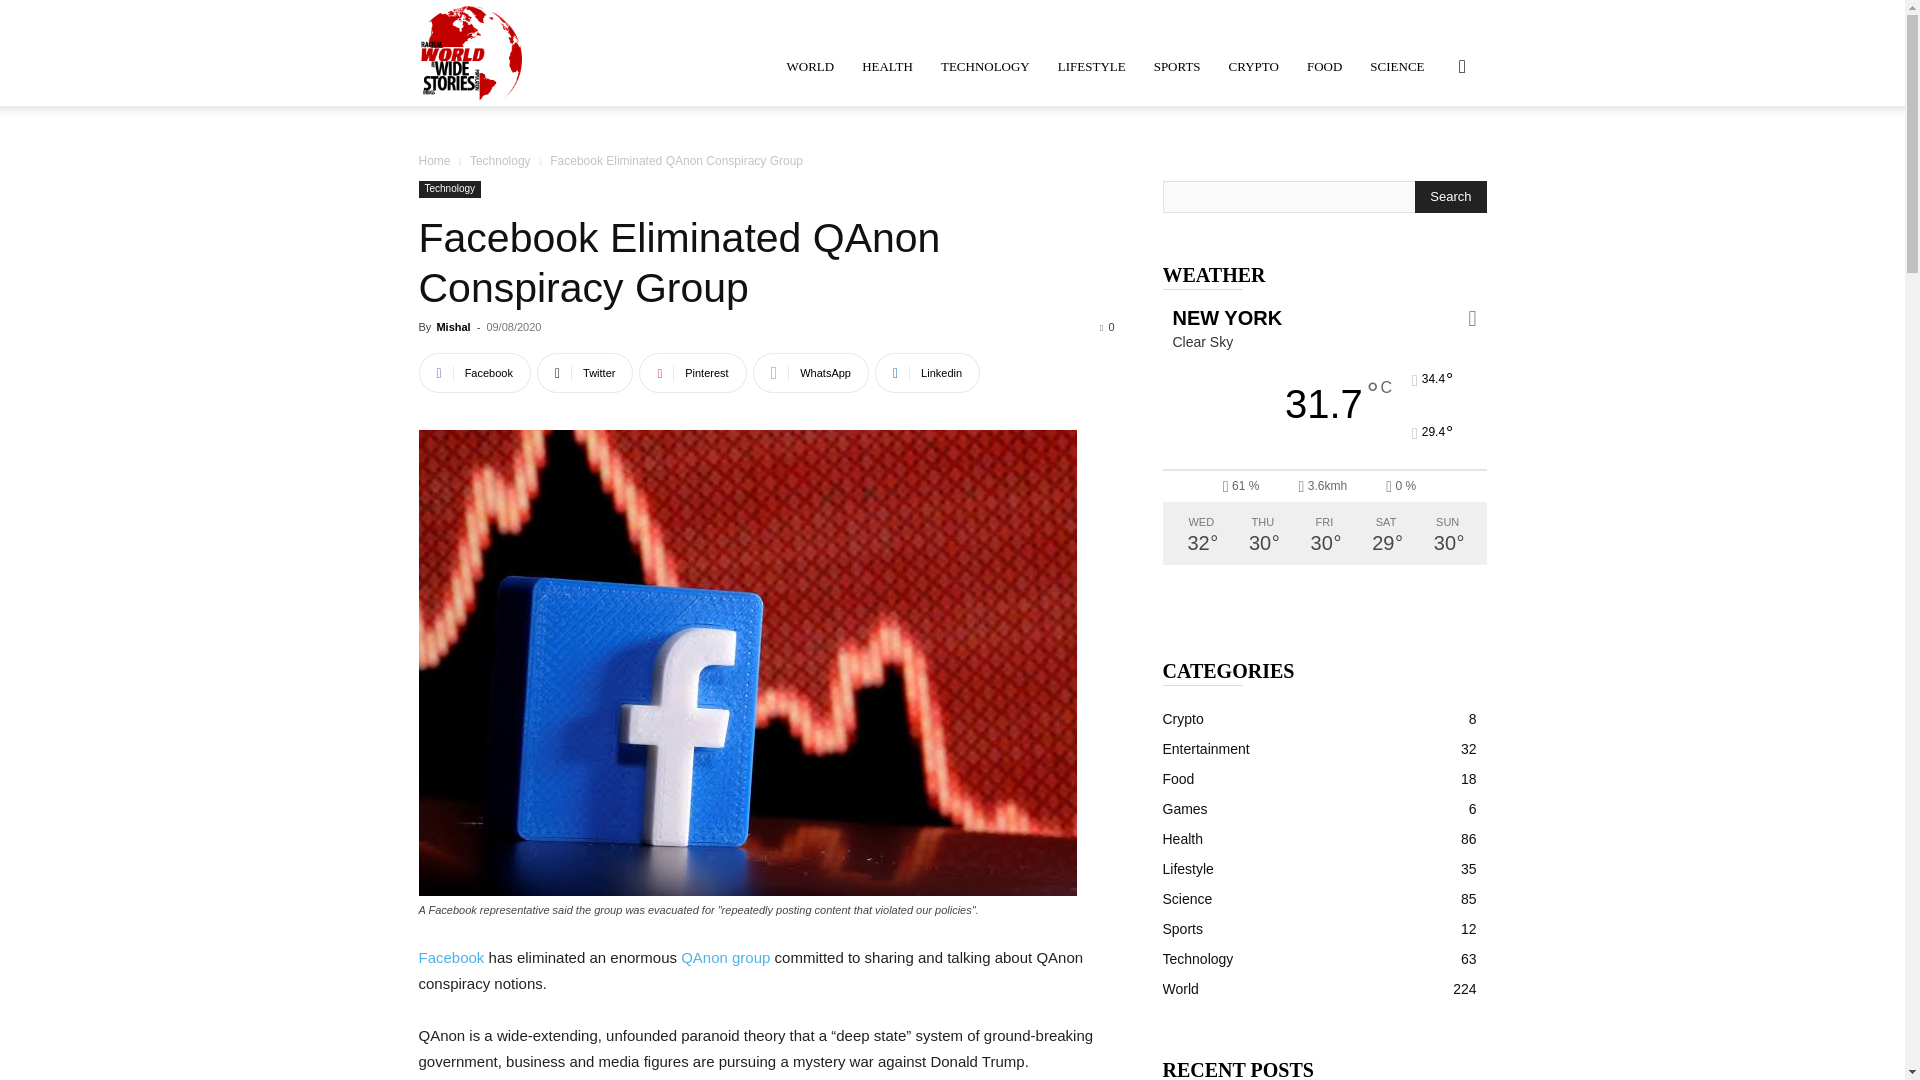 Image resolution: width=1920 pixels, height=1080 pixels. Describe the element at coordinates (450, 957) in the screenshot. I see `Facebook` at that location.